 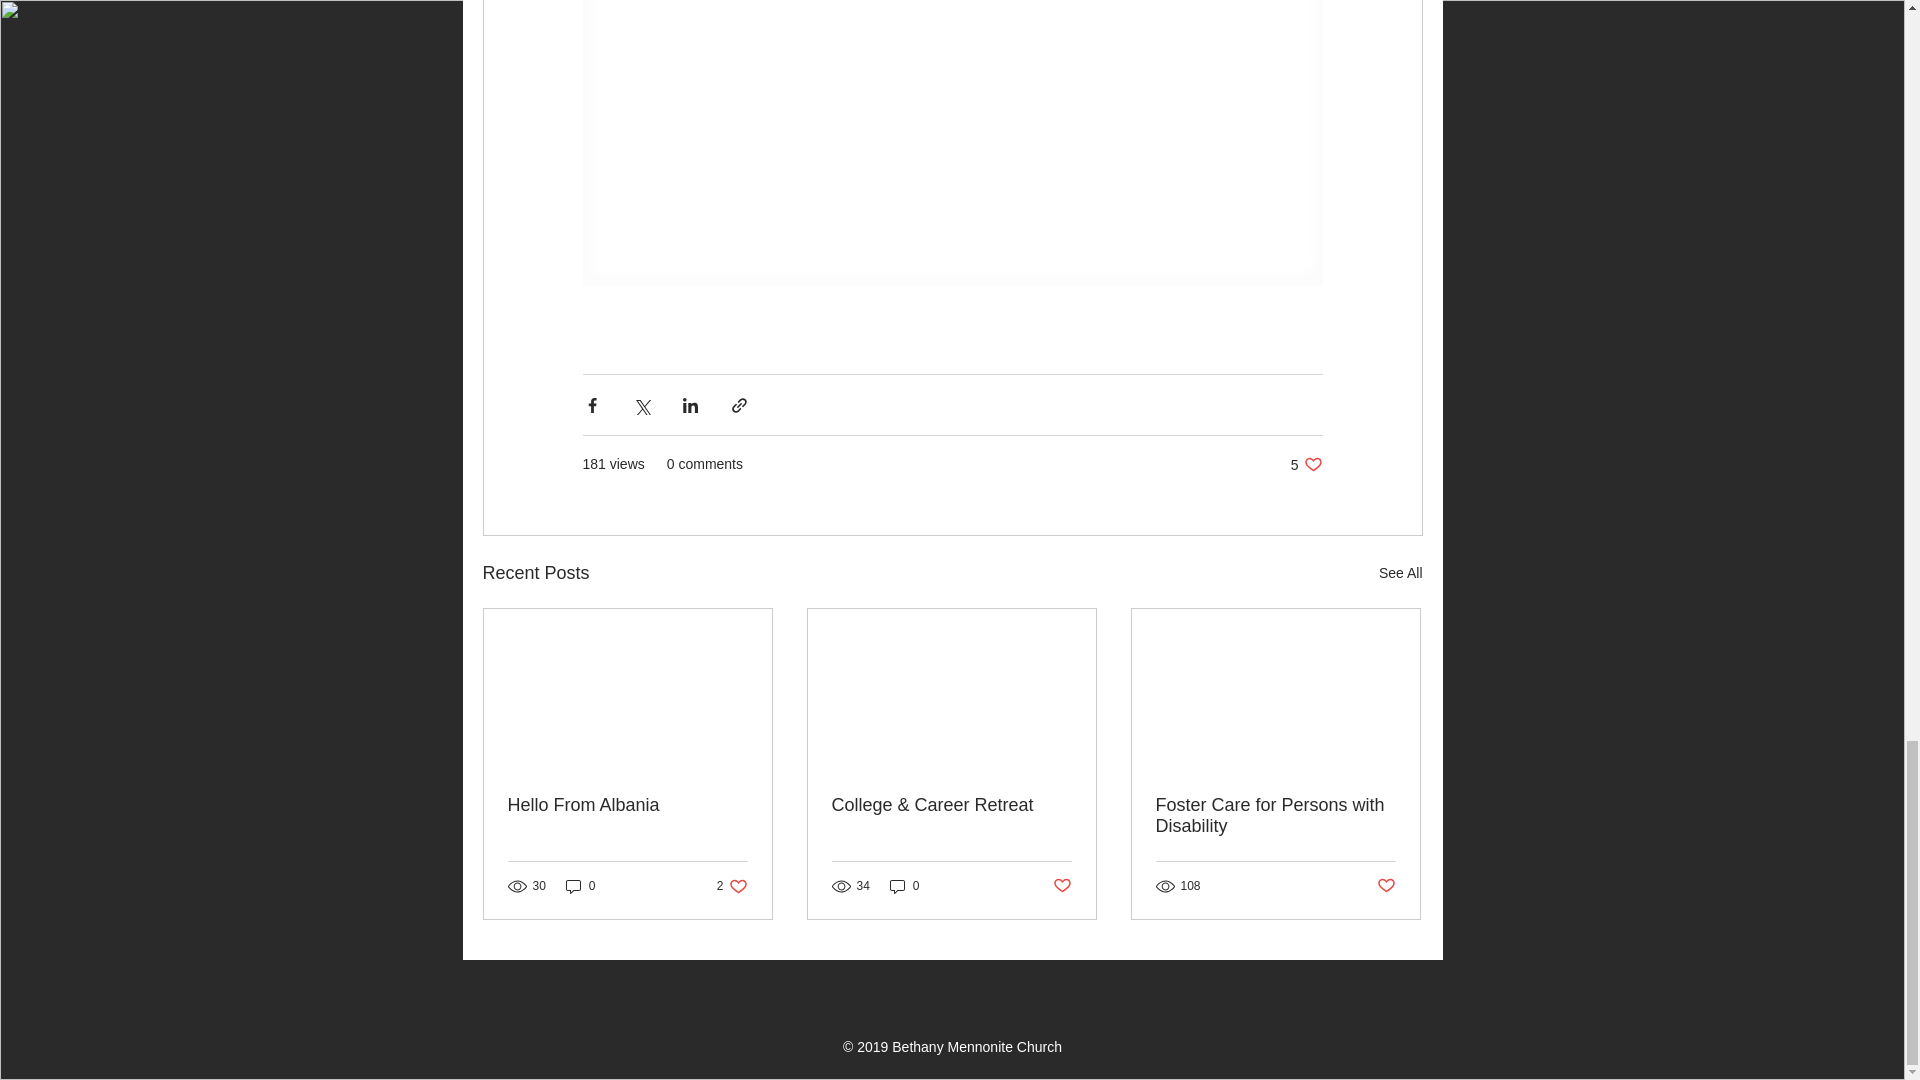 I want to click on Post not marked as liked, so click(x=1306, y=464).